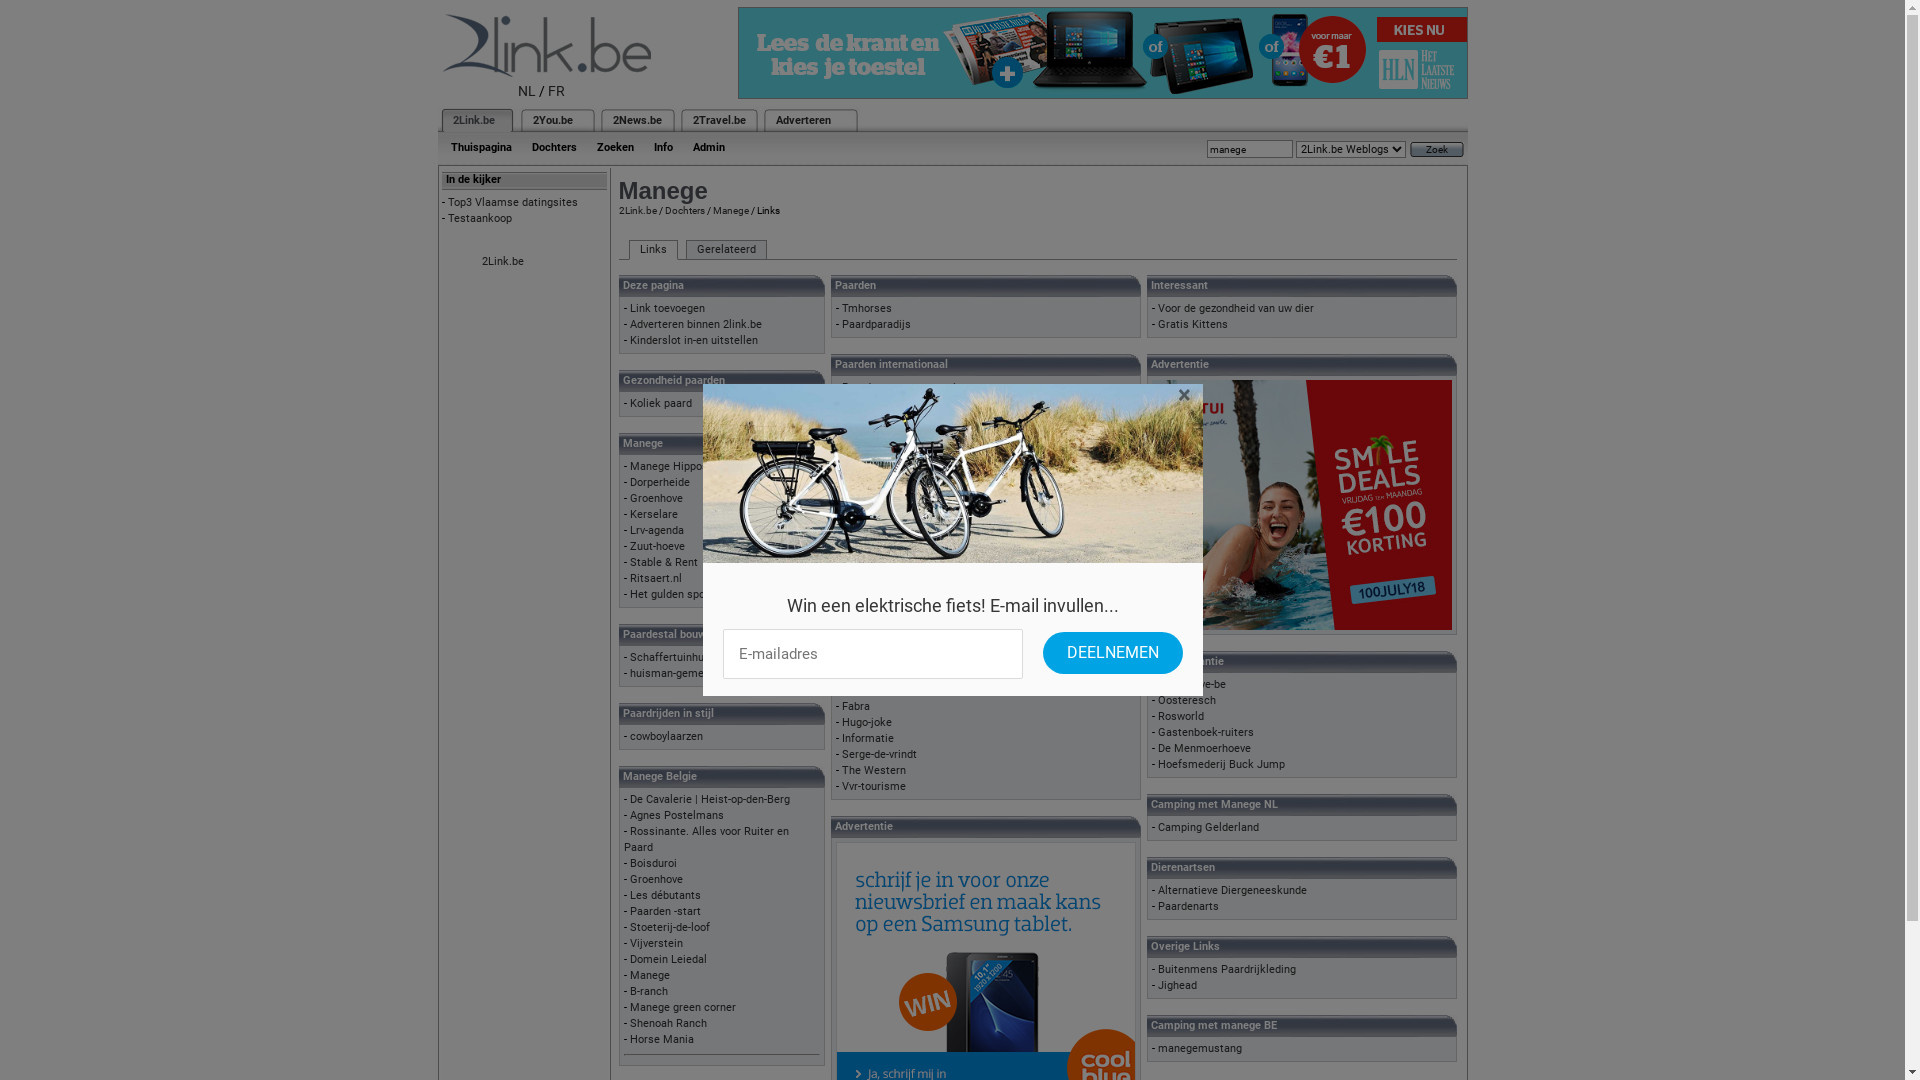  I want to click on Info, so click(664, 148).